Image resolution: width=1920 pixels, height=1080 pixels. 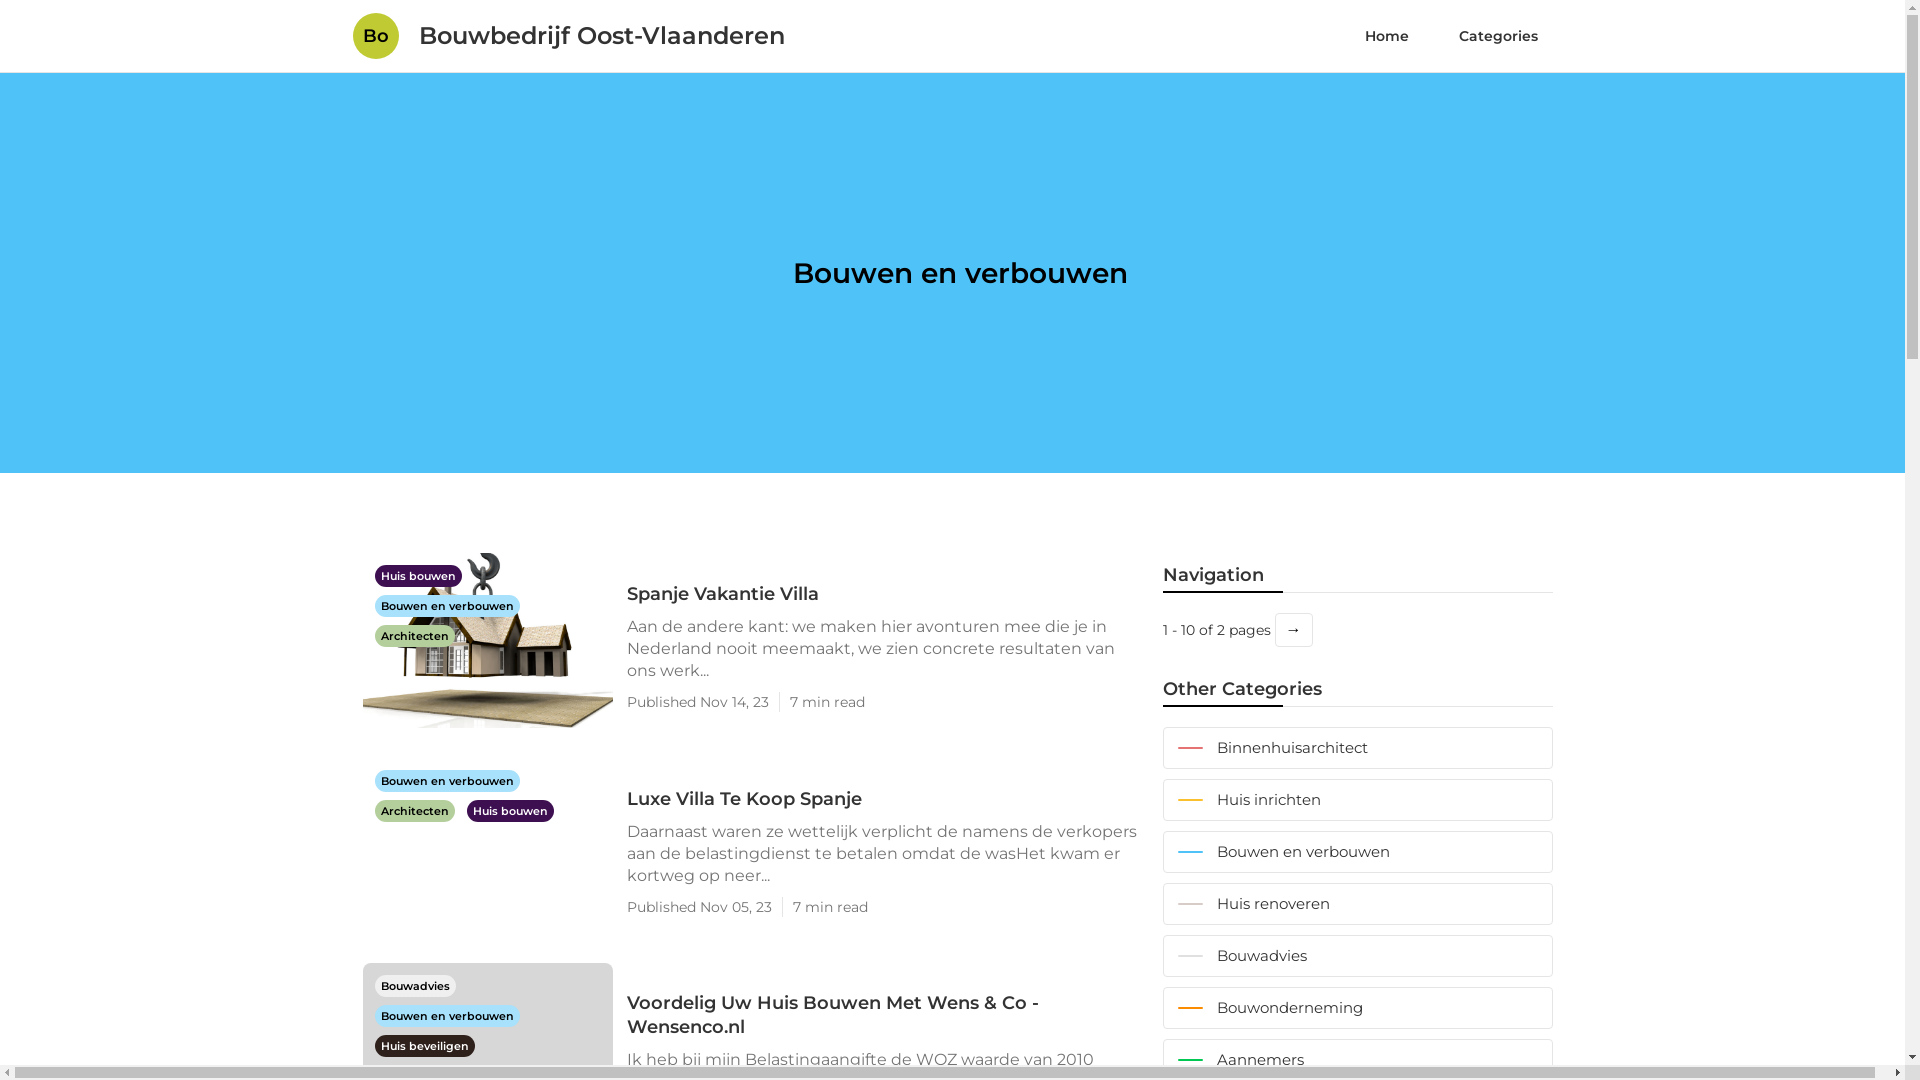 I want to click on Home, so click(x=1387, y=36).